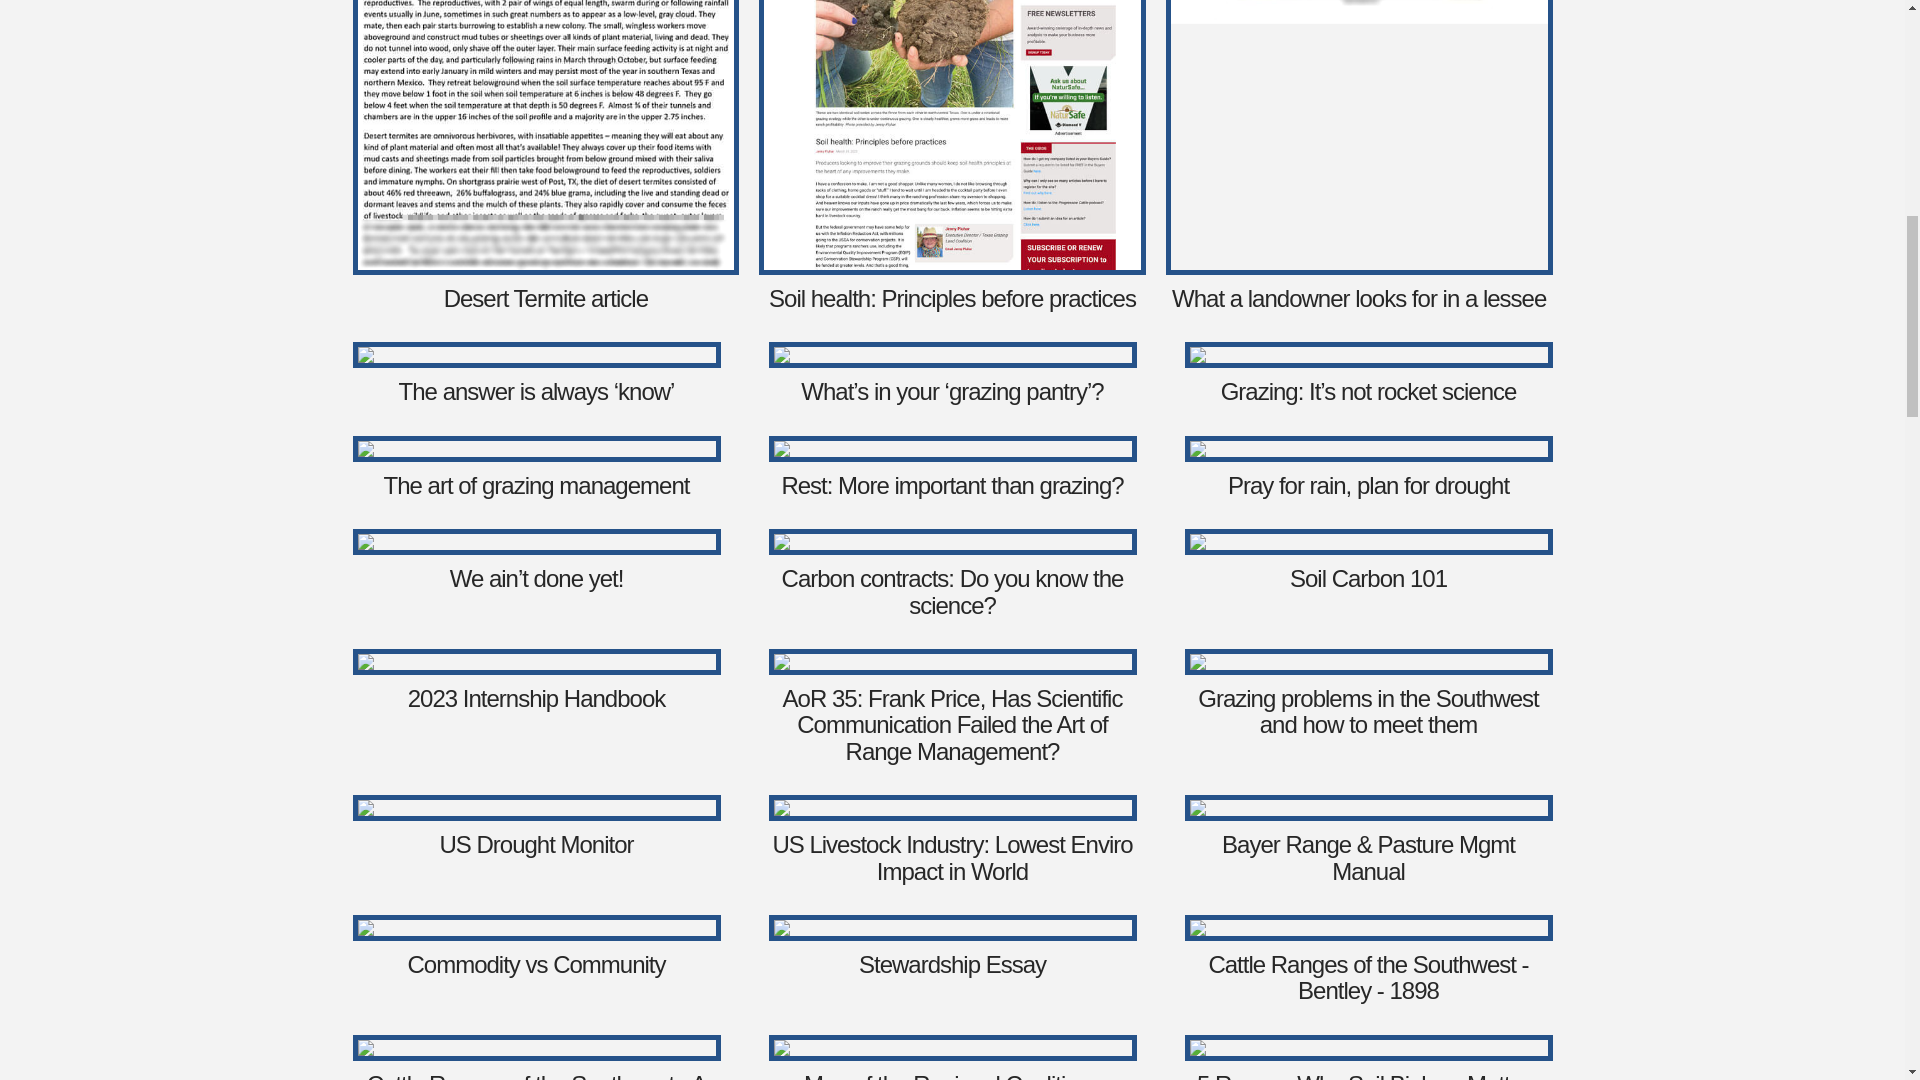 This screenshot has height=1080, width=1920. I want to click on Carbon contracts: Do you know the science?, so click(952, 590).